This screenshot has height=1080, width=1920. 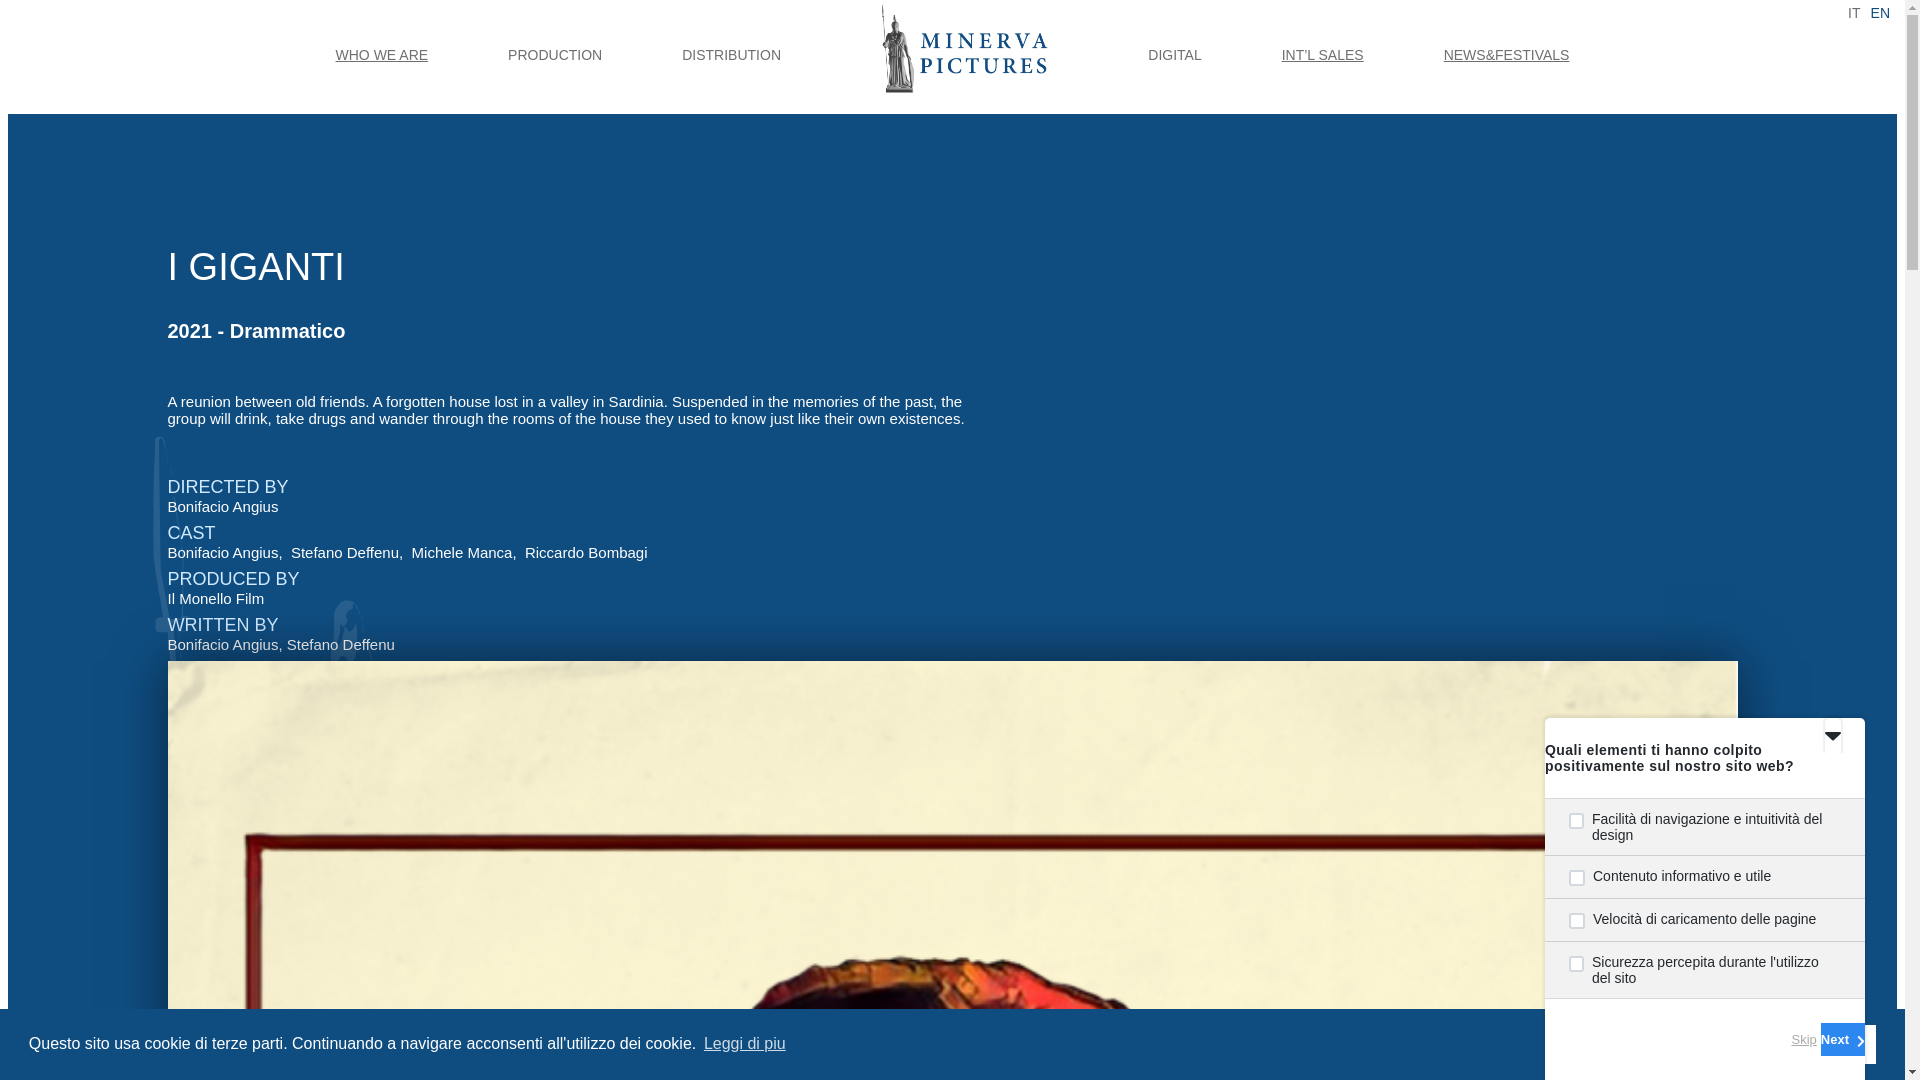 I want to click on OK, so click(x=1852, y=1043).